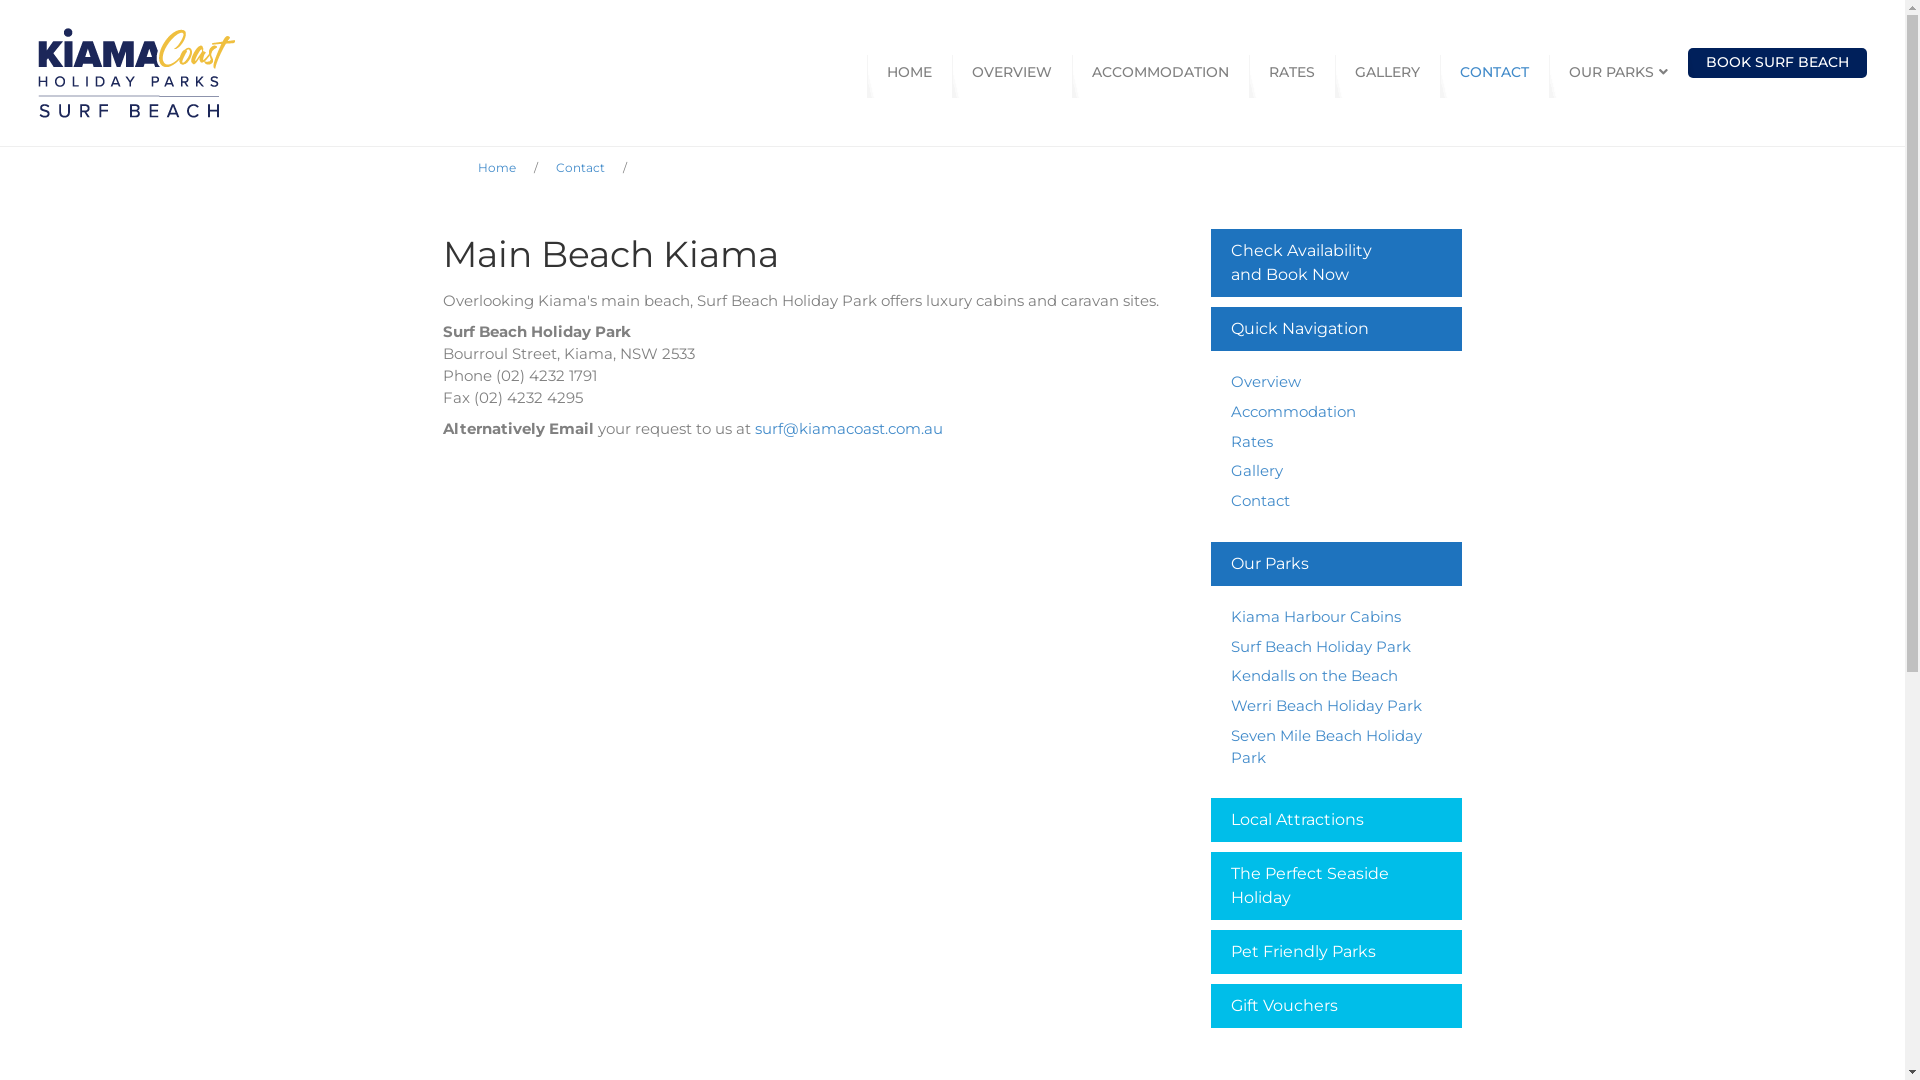 The height and width of the screenshot is (1080, 1920). What do you see at coordinates (1266, 382) in the screenshot?
I see `Overview` at bounding box center [1266, 382].